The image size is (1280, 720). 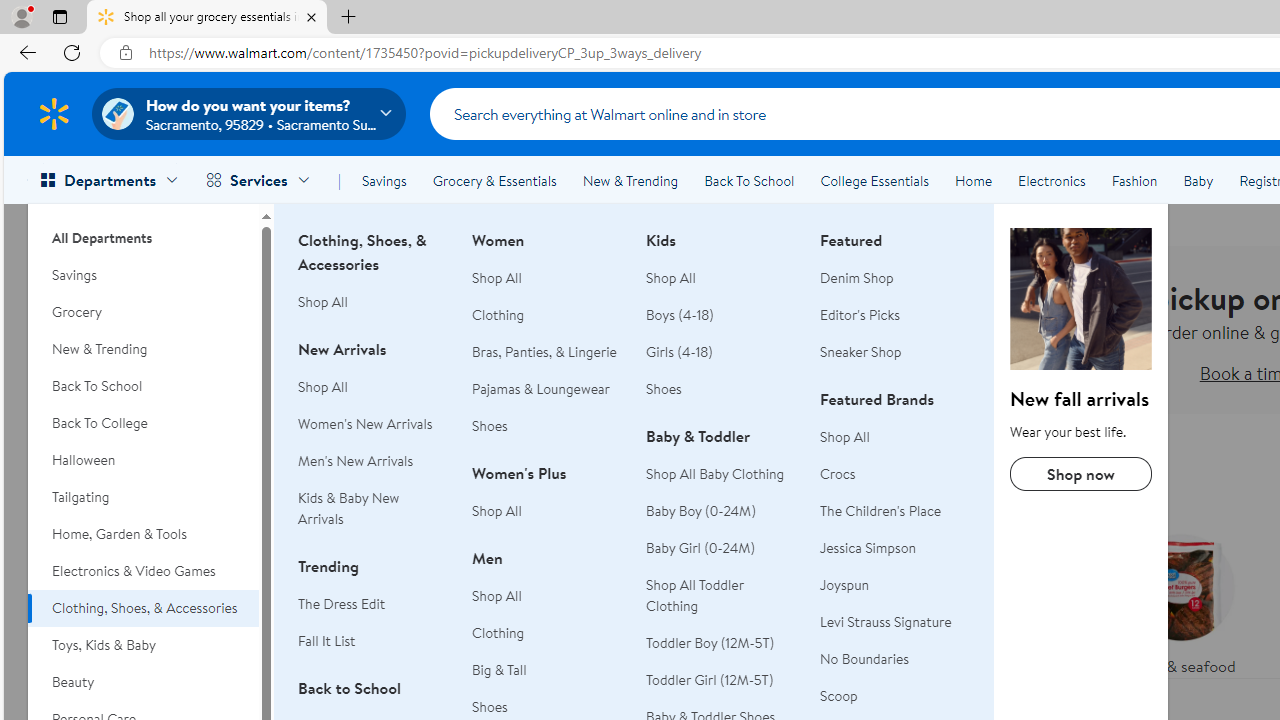 What do you see at coordinates (373, 604) in the screenshot?
I see `The Dress Edit` at bounding box center [373, 604].